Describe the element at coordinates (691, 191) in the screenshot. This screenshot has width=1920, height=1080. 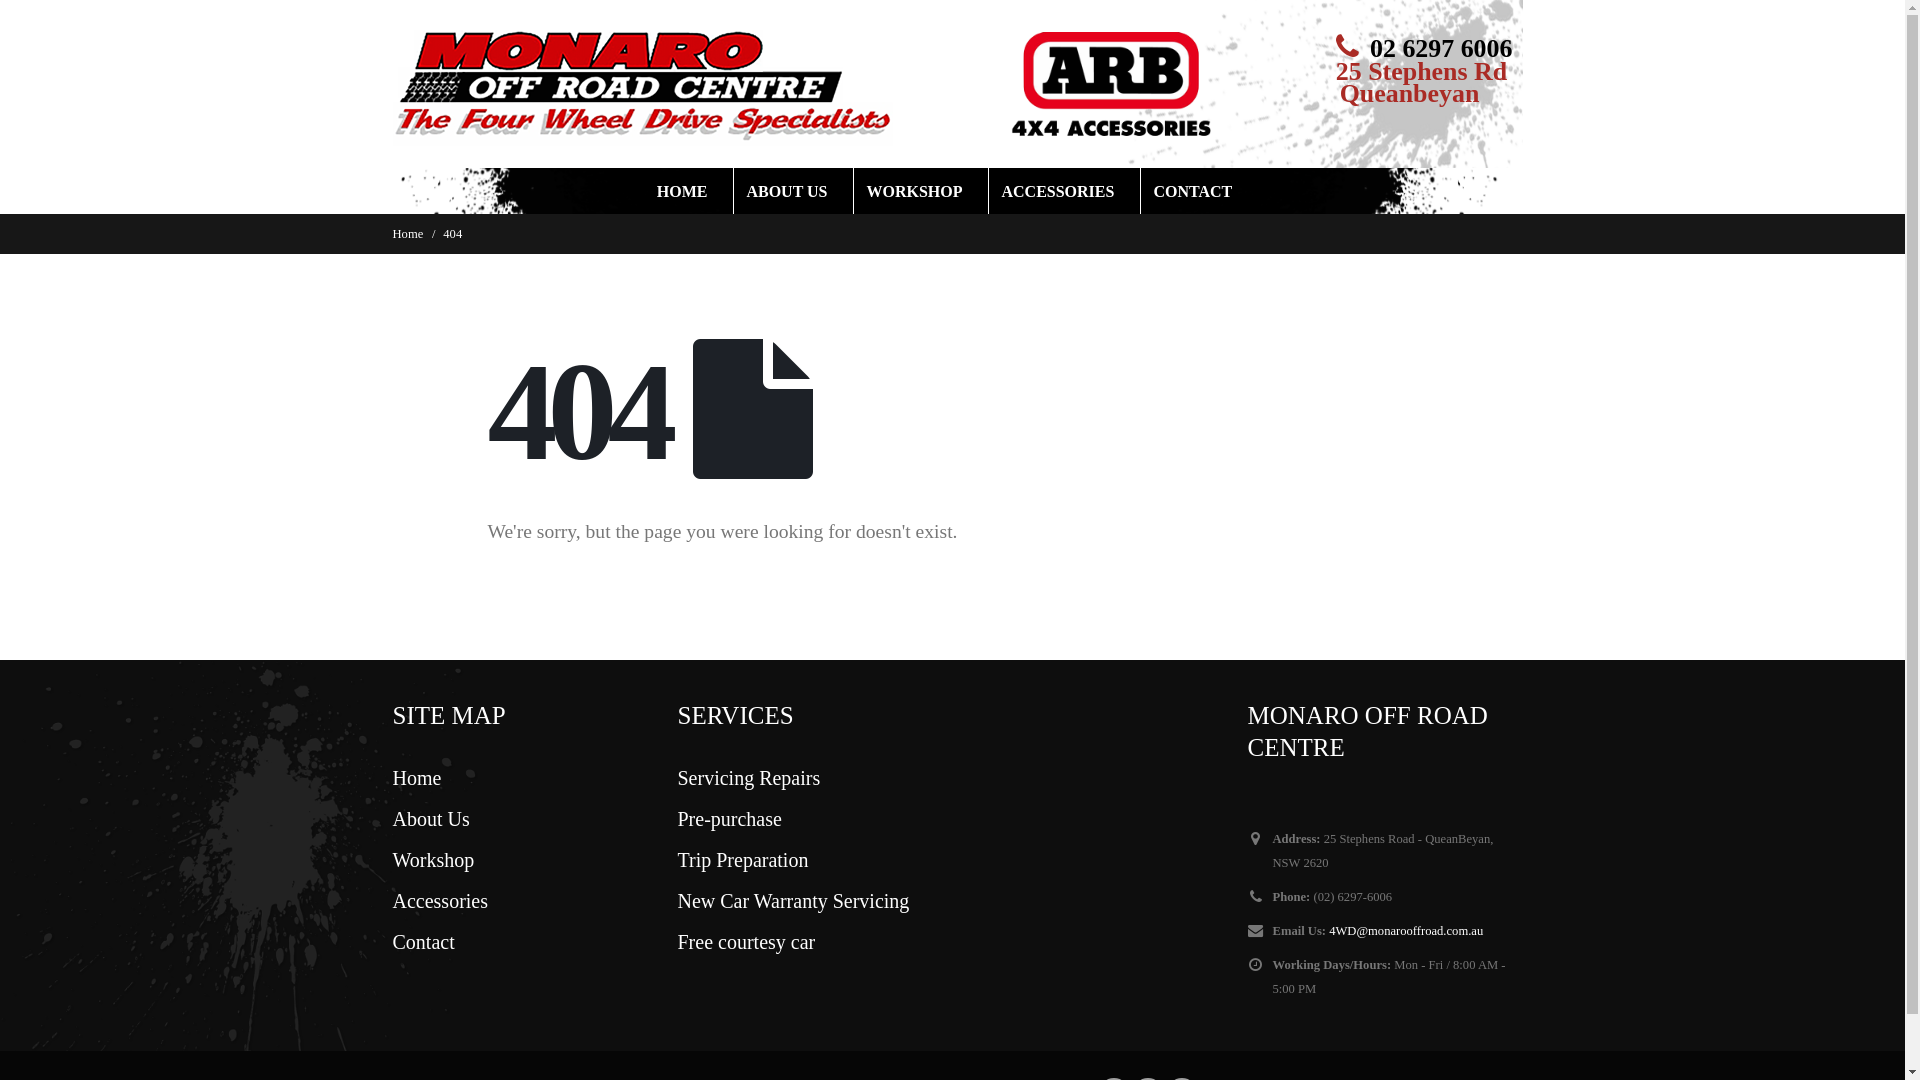
I see `HOME` at that location.